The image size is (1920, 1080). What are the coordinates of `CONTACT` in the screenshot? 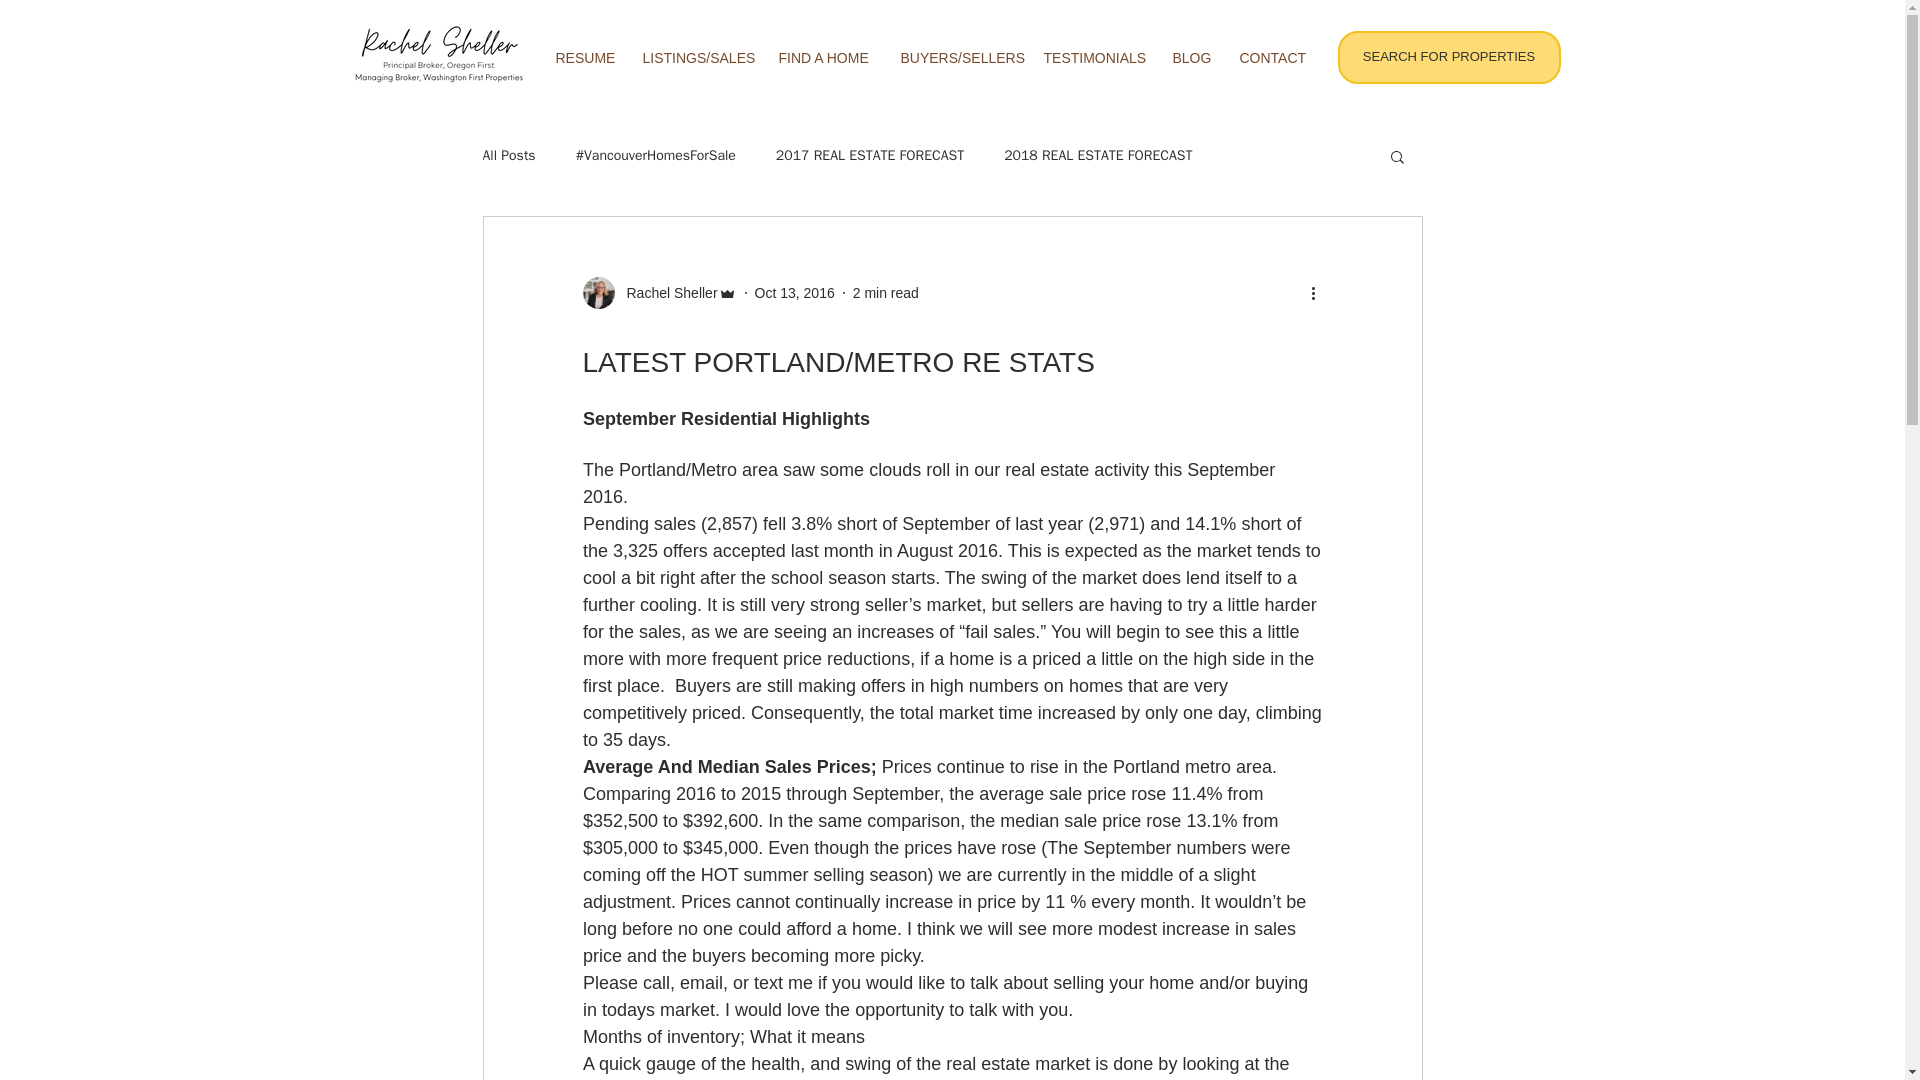 It's located at (1270, 58).